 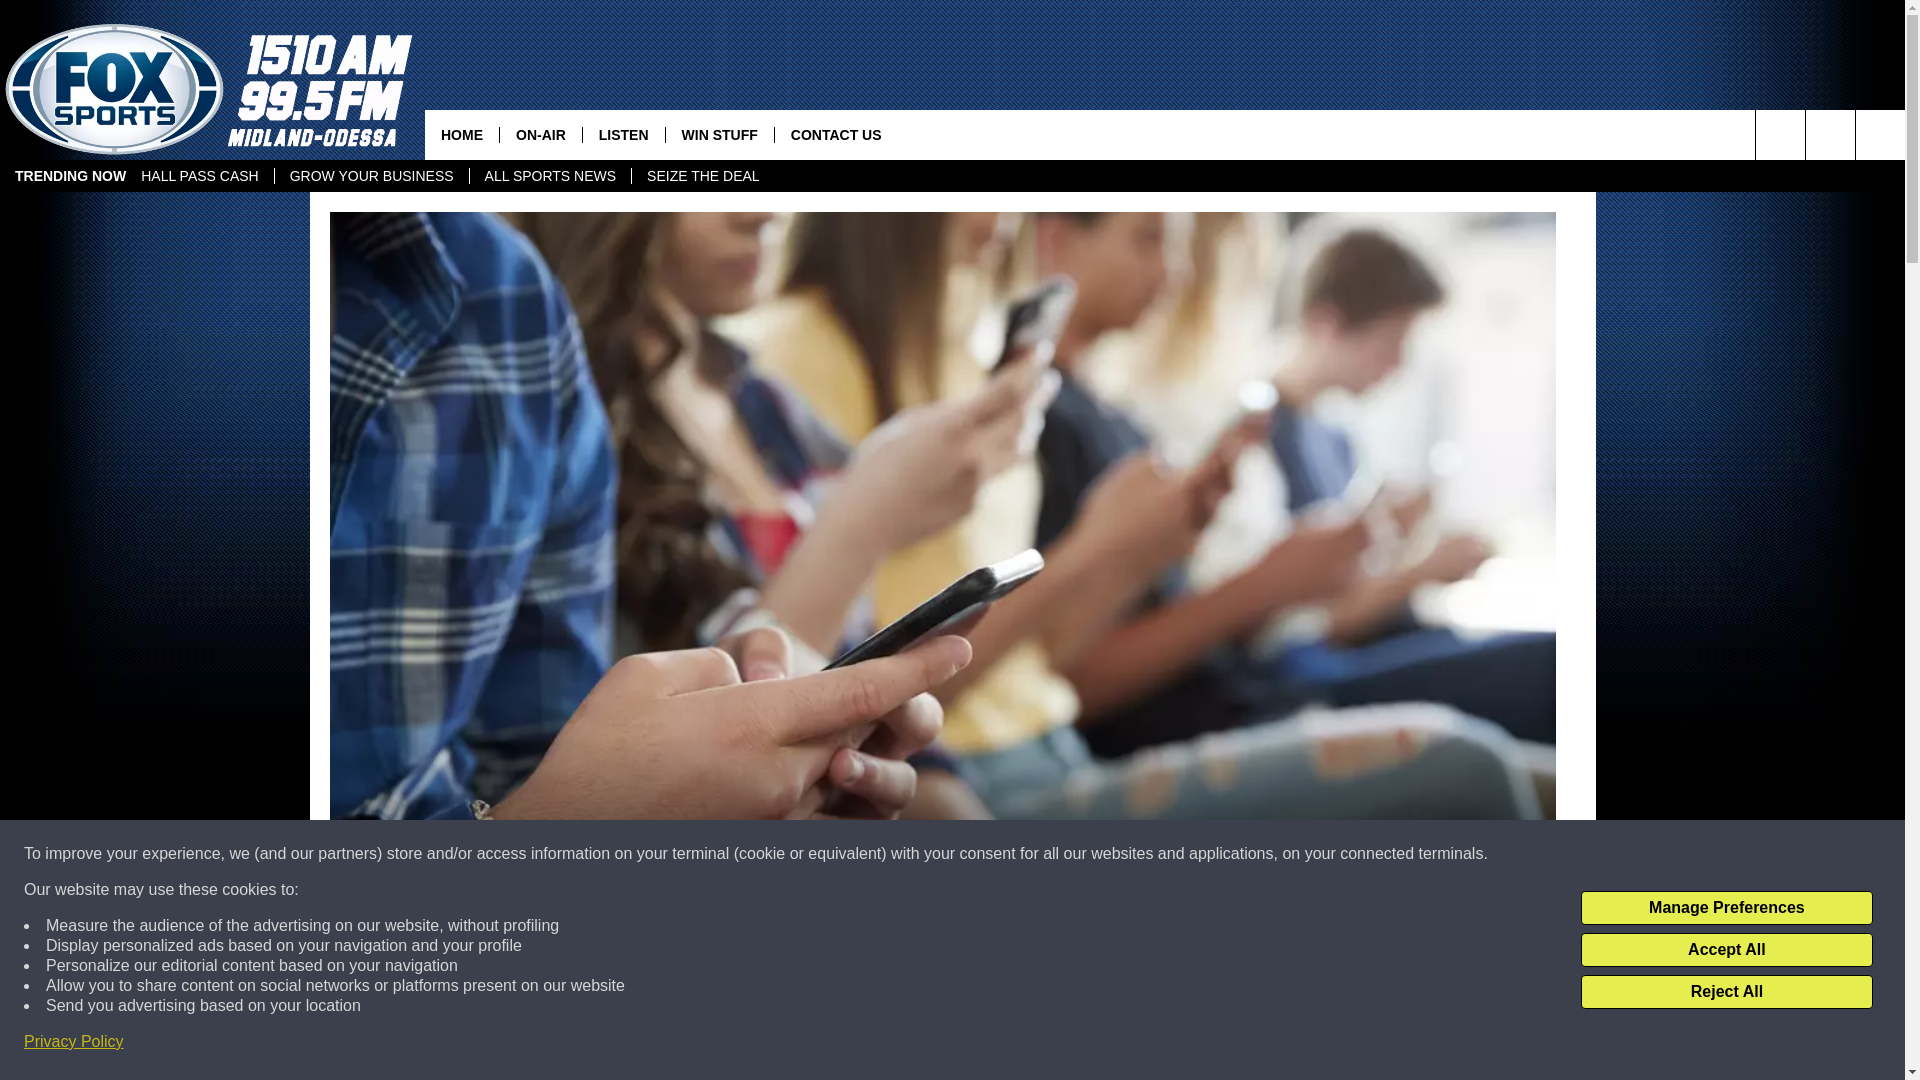 I want to click on LISTEN, so click(x=622, y=134).